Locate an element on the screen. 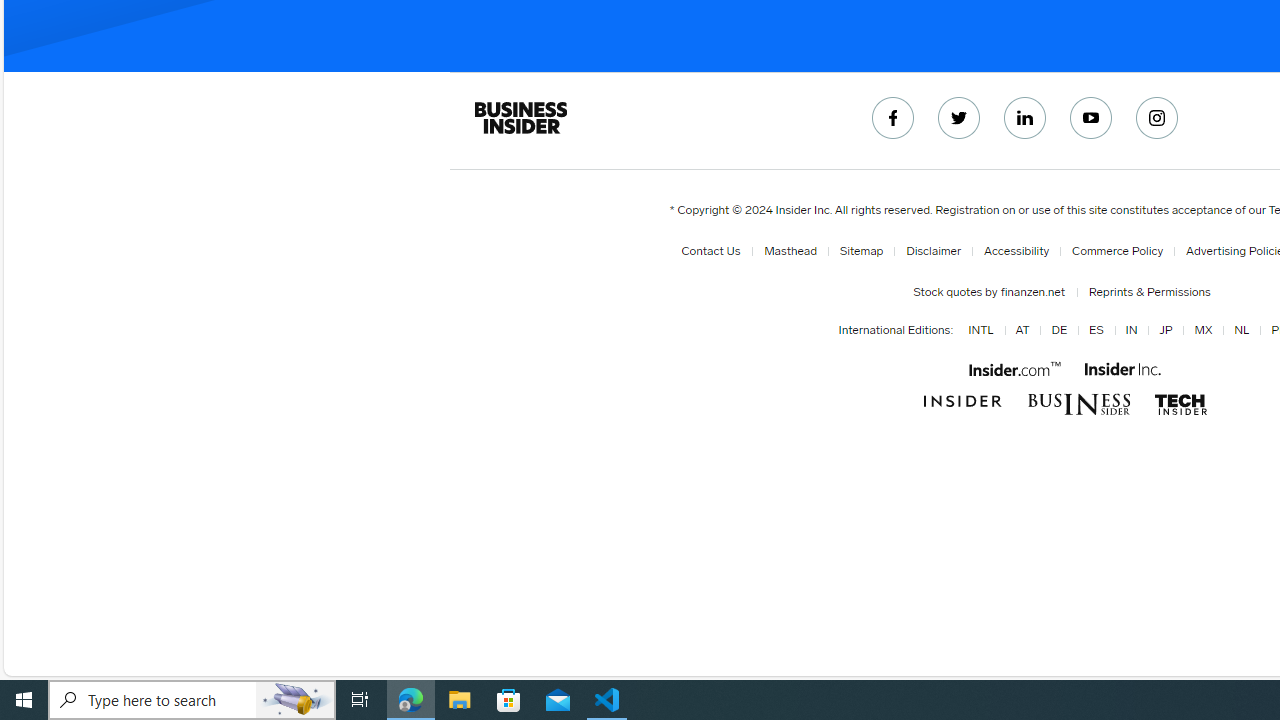  Masthead is located at coordinates (786, 251).